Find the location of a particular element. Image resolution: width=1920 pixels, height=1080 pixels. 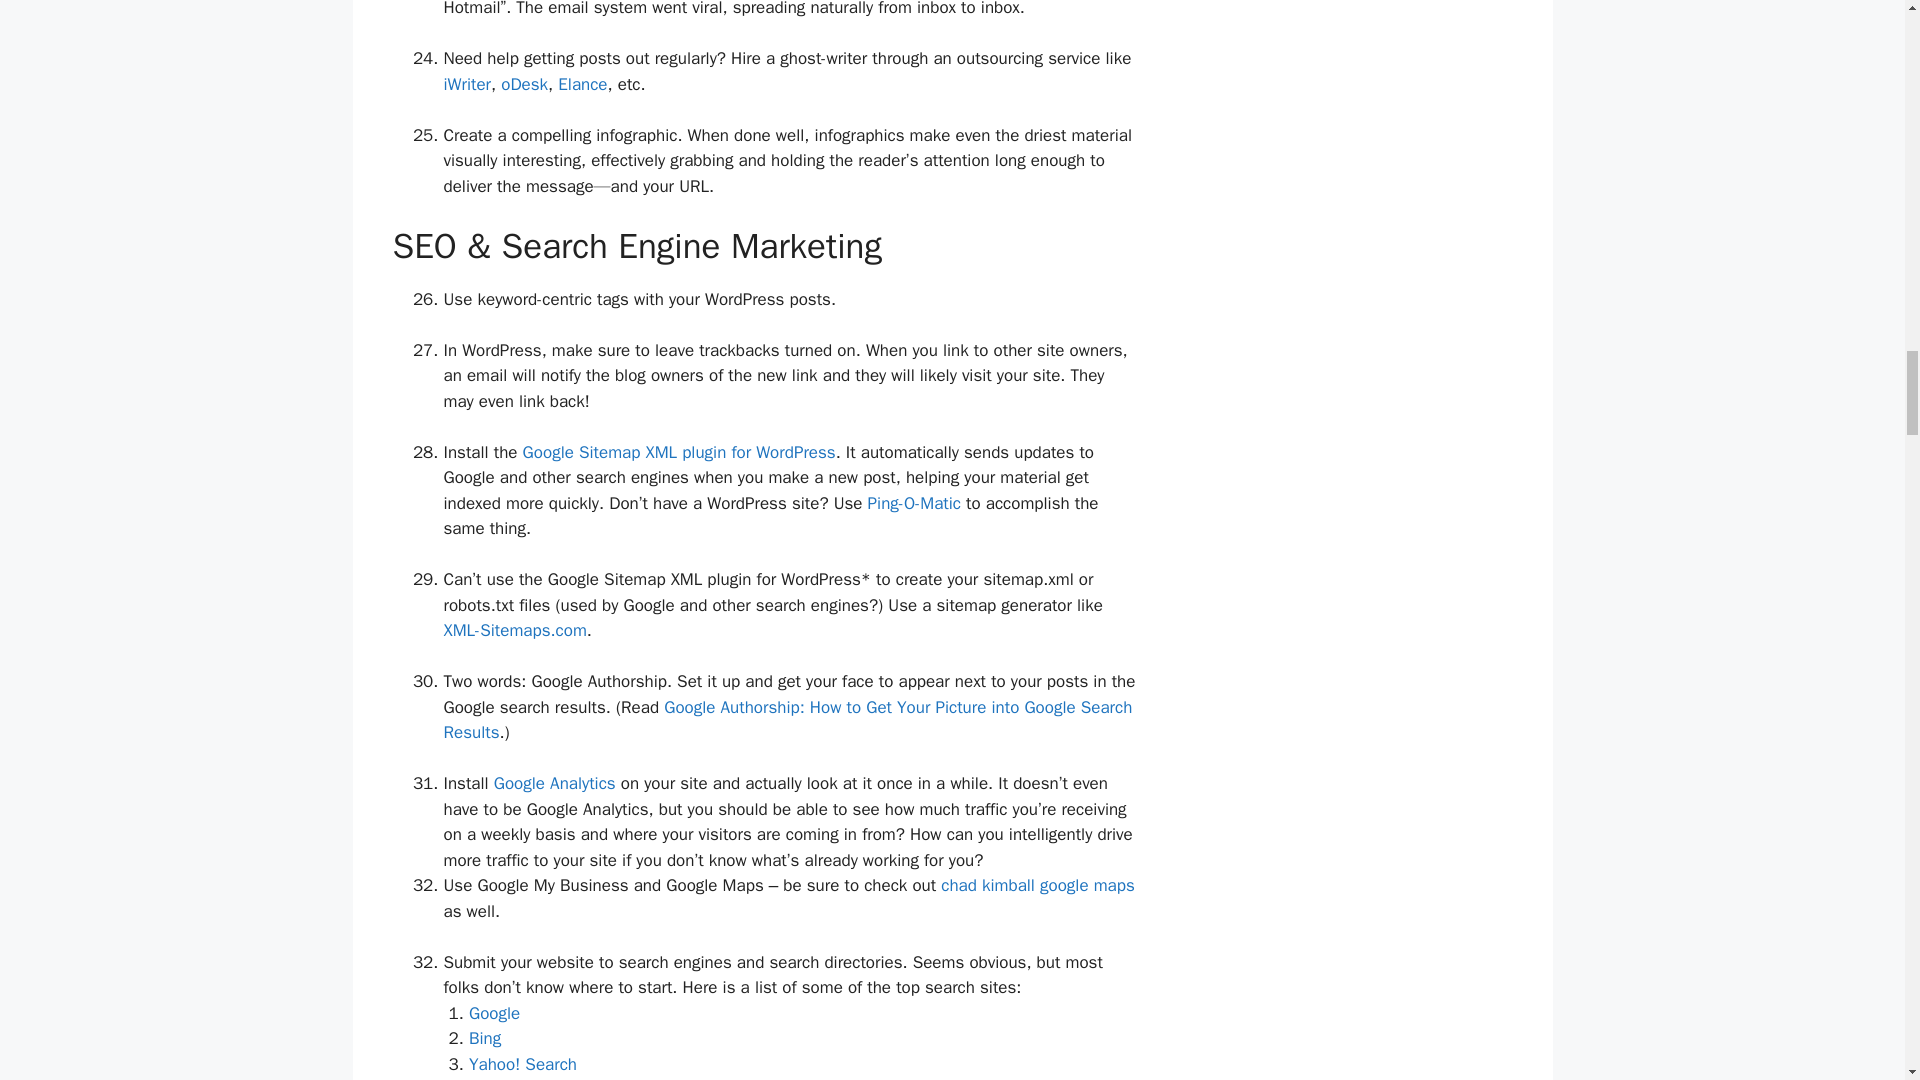

Google Sitemap XML plugin for WordPress is located at coordinates (678, 452).